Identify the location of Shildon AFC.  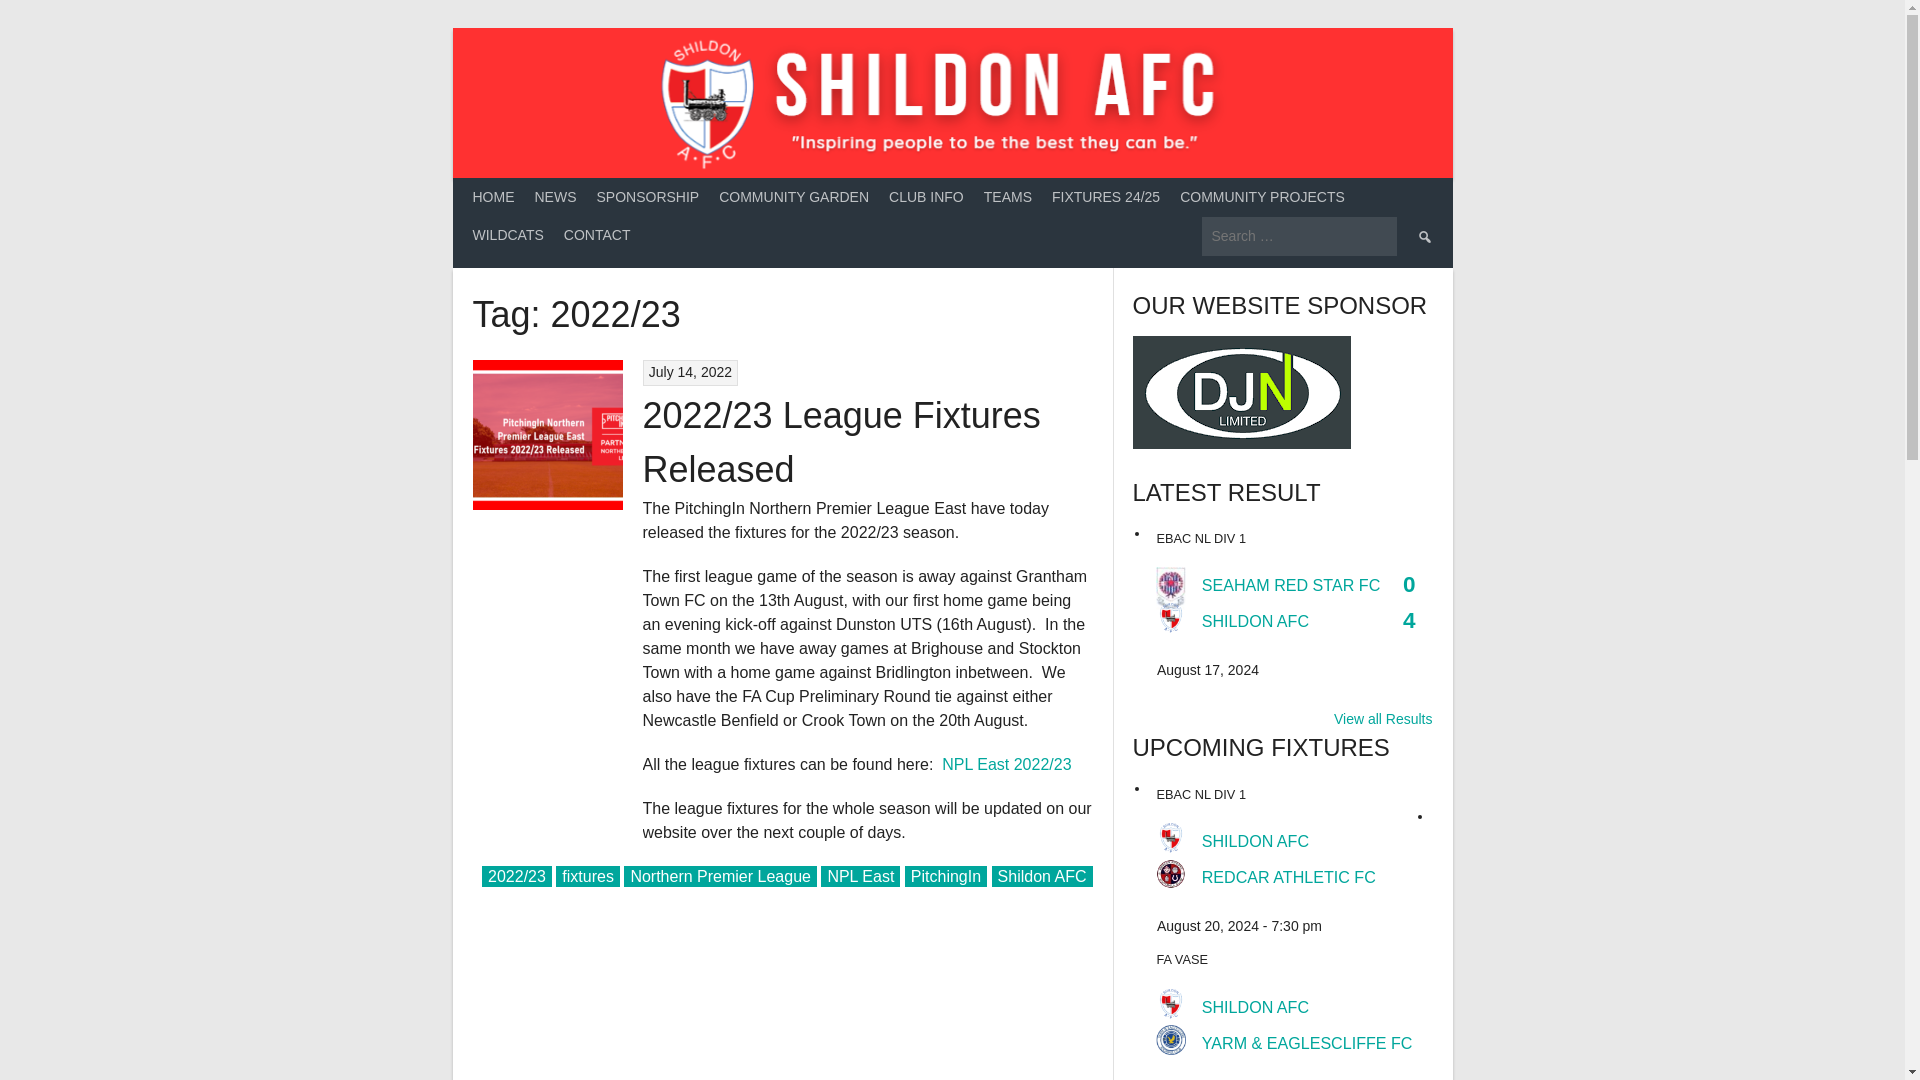
(1042, 876).